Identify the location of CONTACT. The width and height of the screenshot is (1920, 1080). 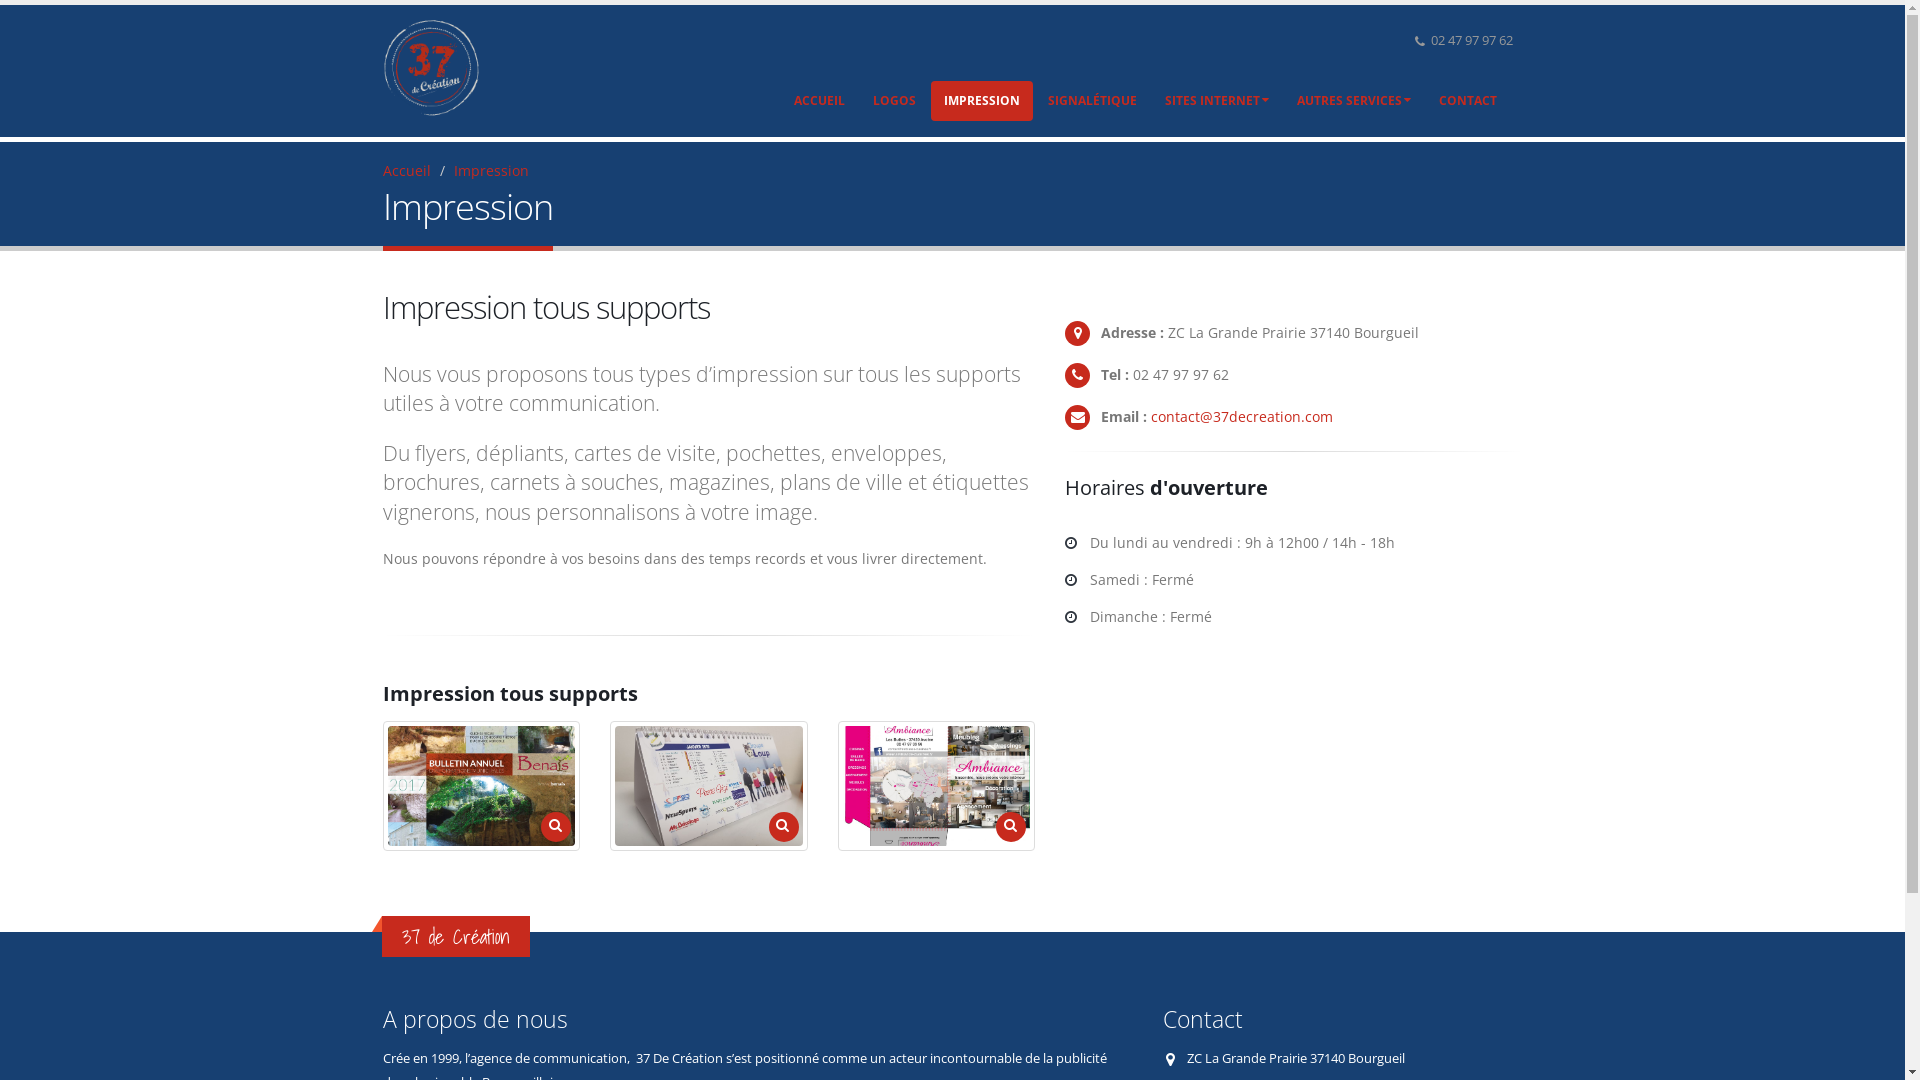
(1468, 101).